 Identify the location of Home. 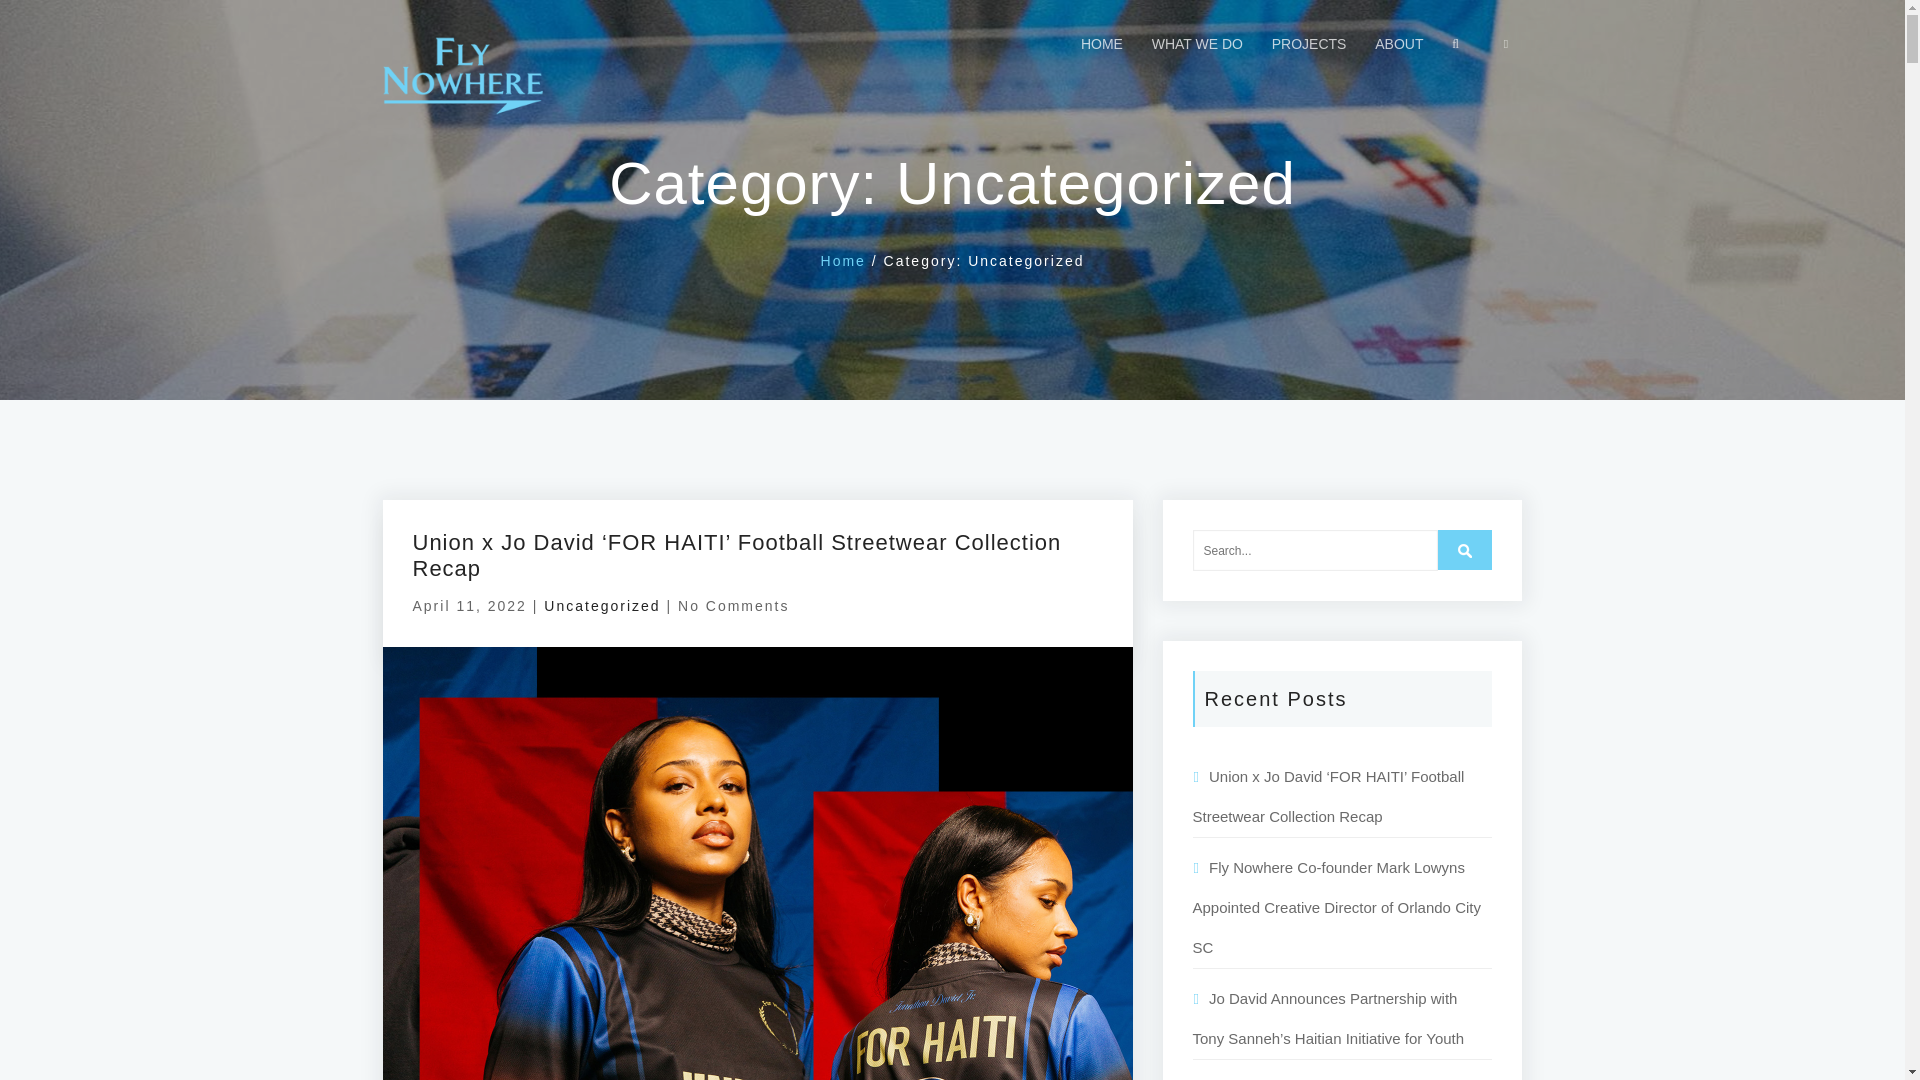
(843, 260).